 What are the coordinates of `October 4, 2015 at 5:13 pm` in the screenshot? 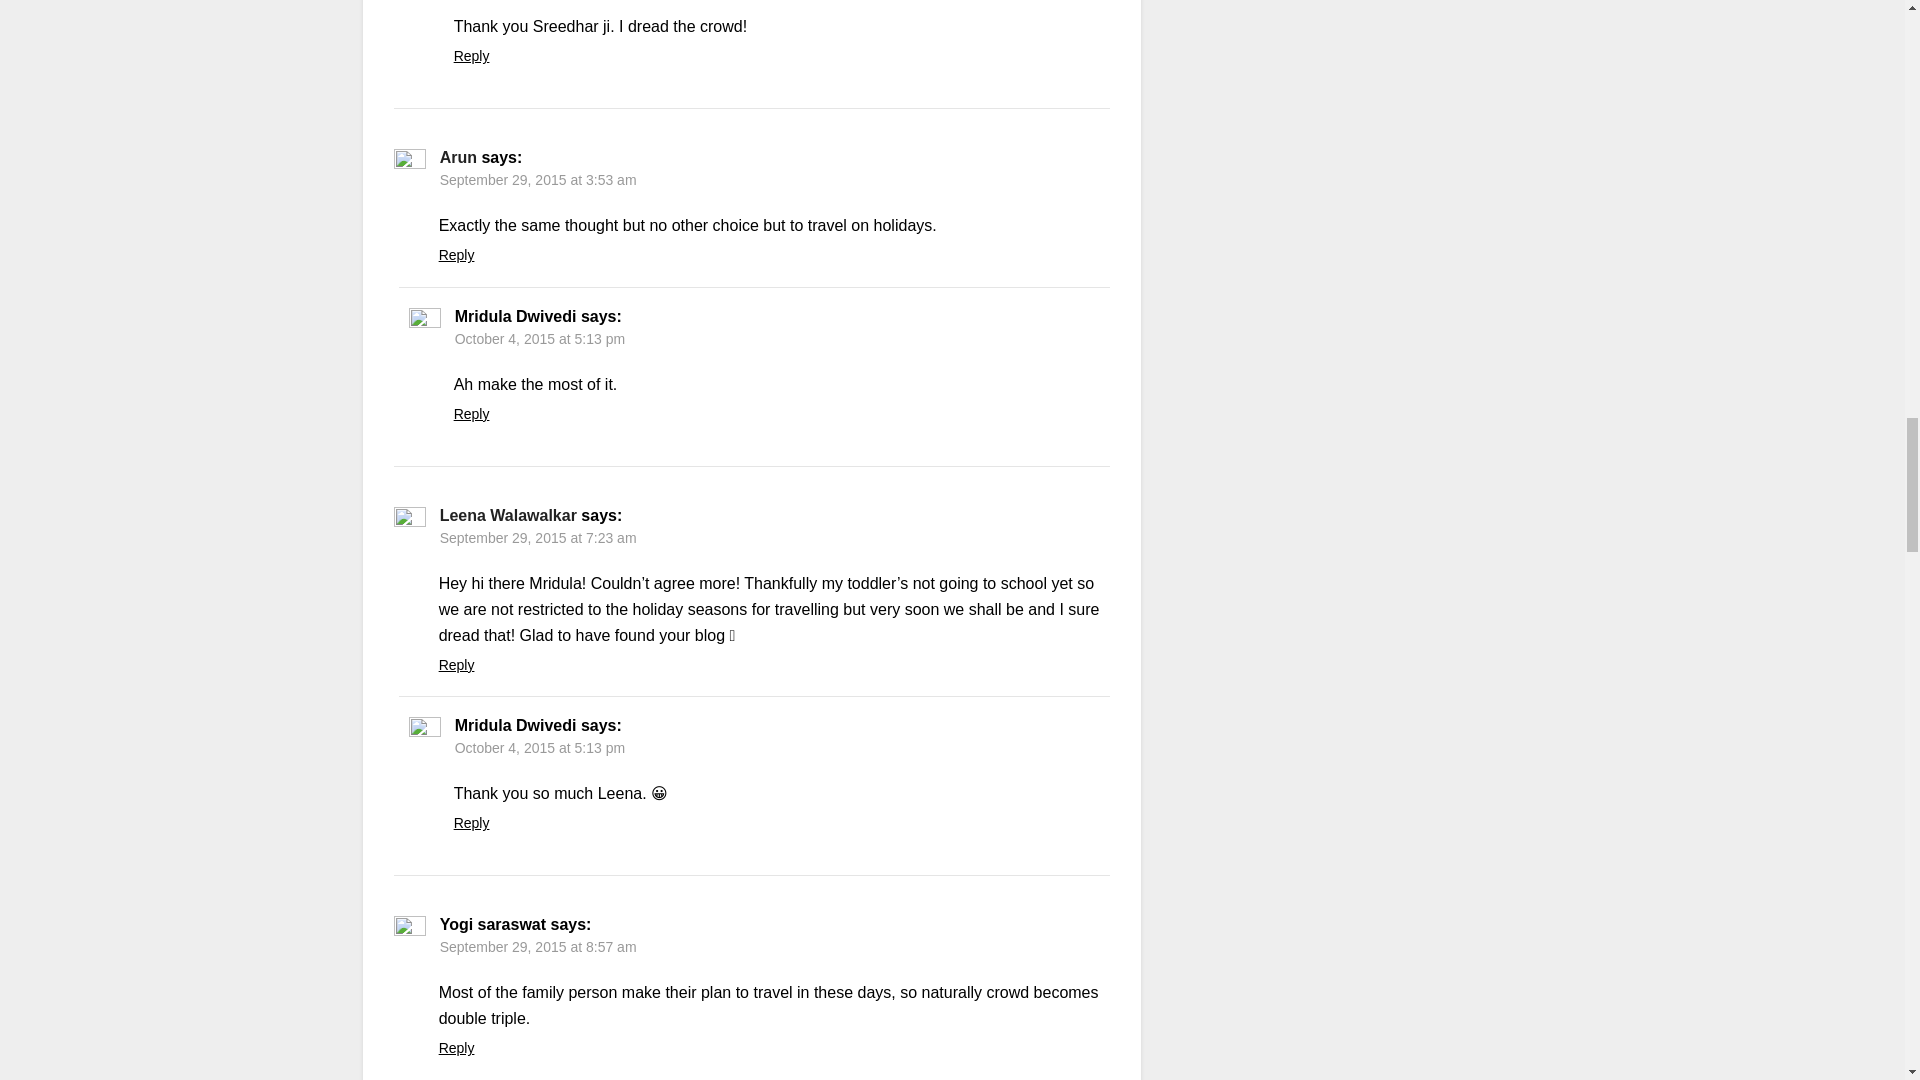 It's located at (540, 338).